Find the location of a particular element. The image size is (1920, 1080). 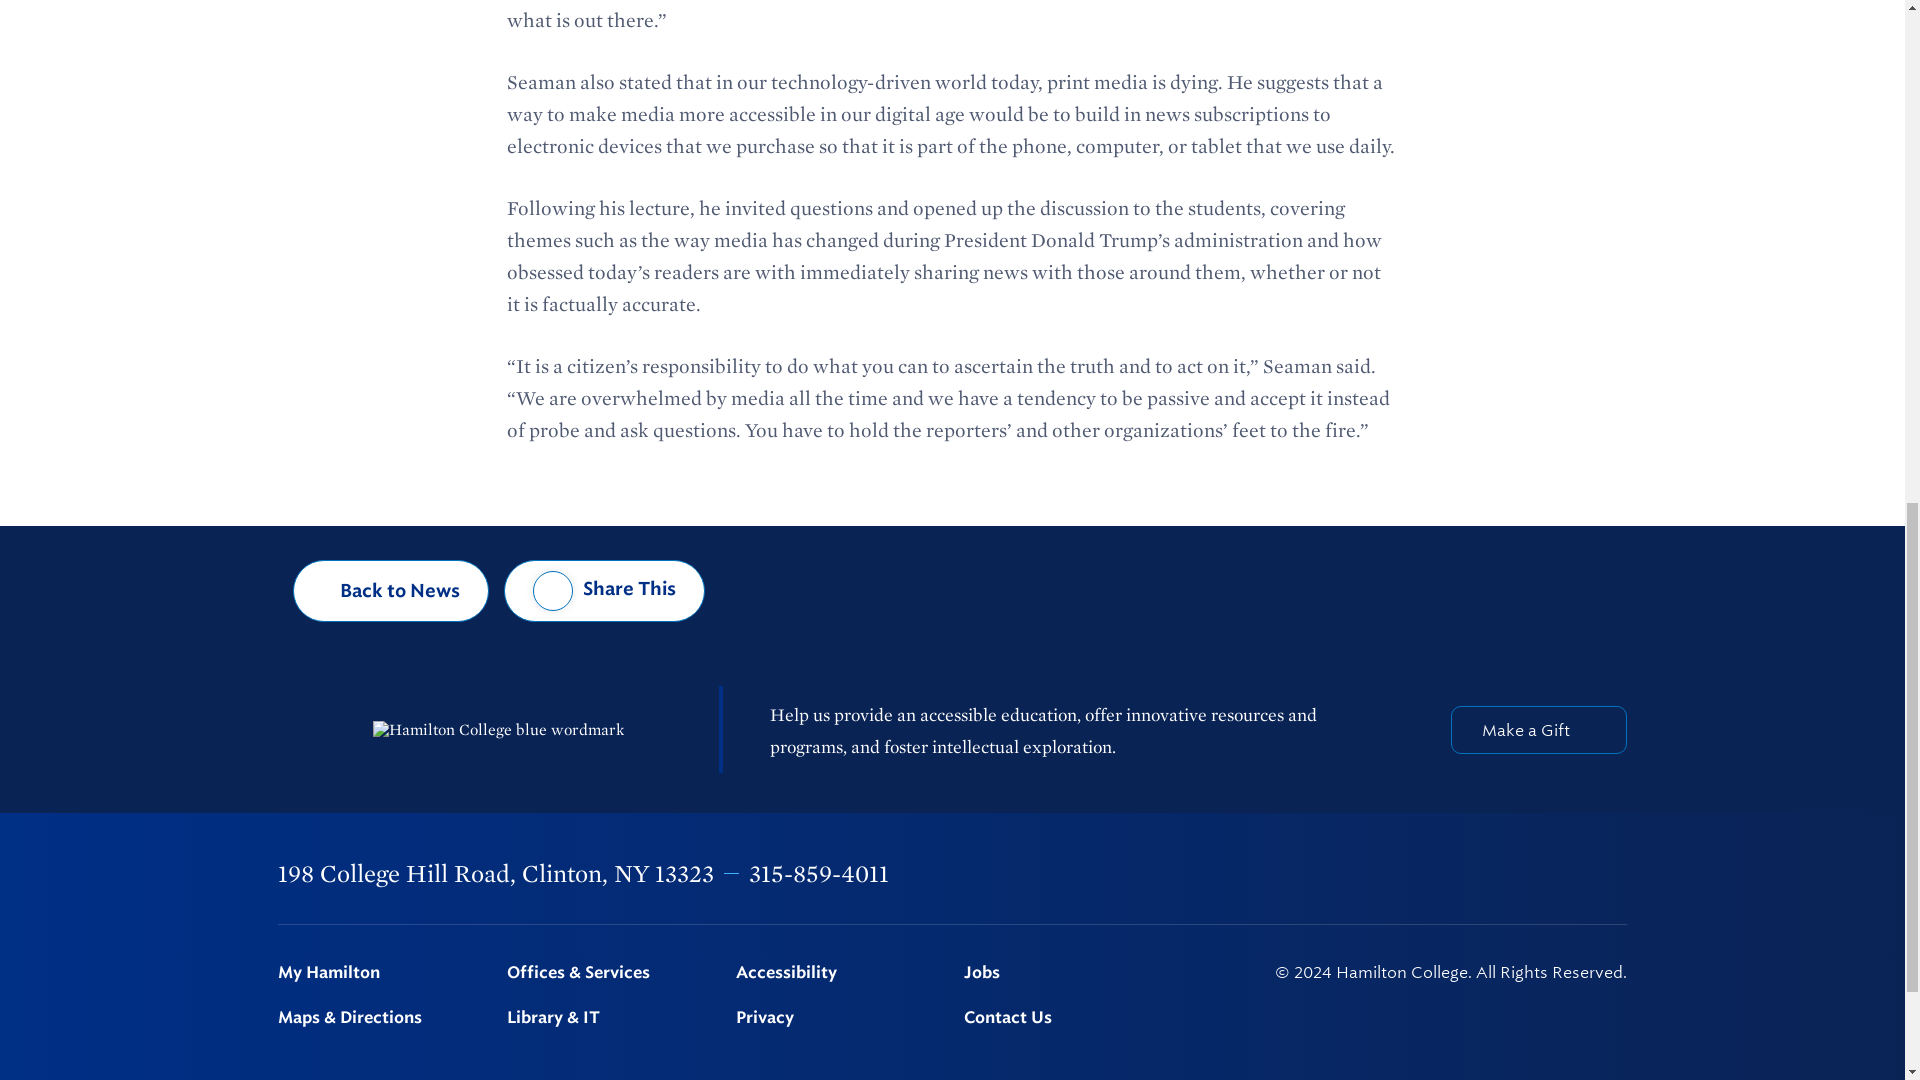

Linkedin is located at coordinates (1515, 874).